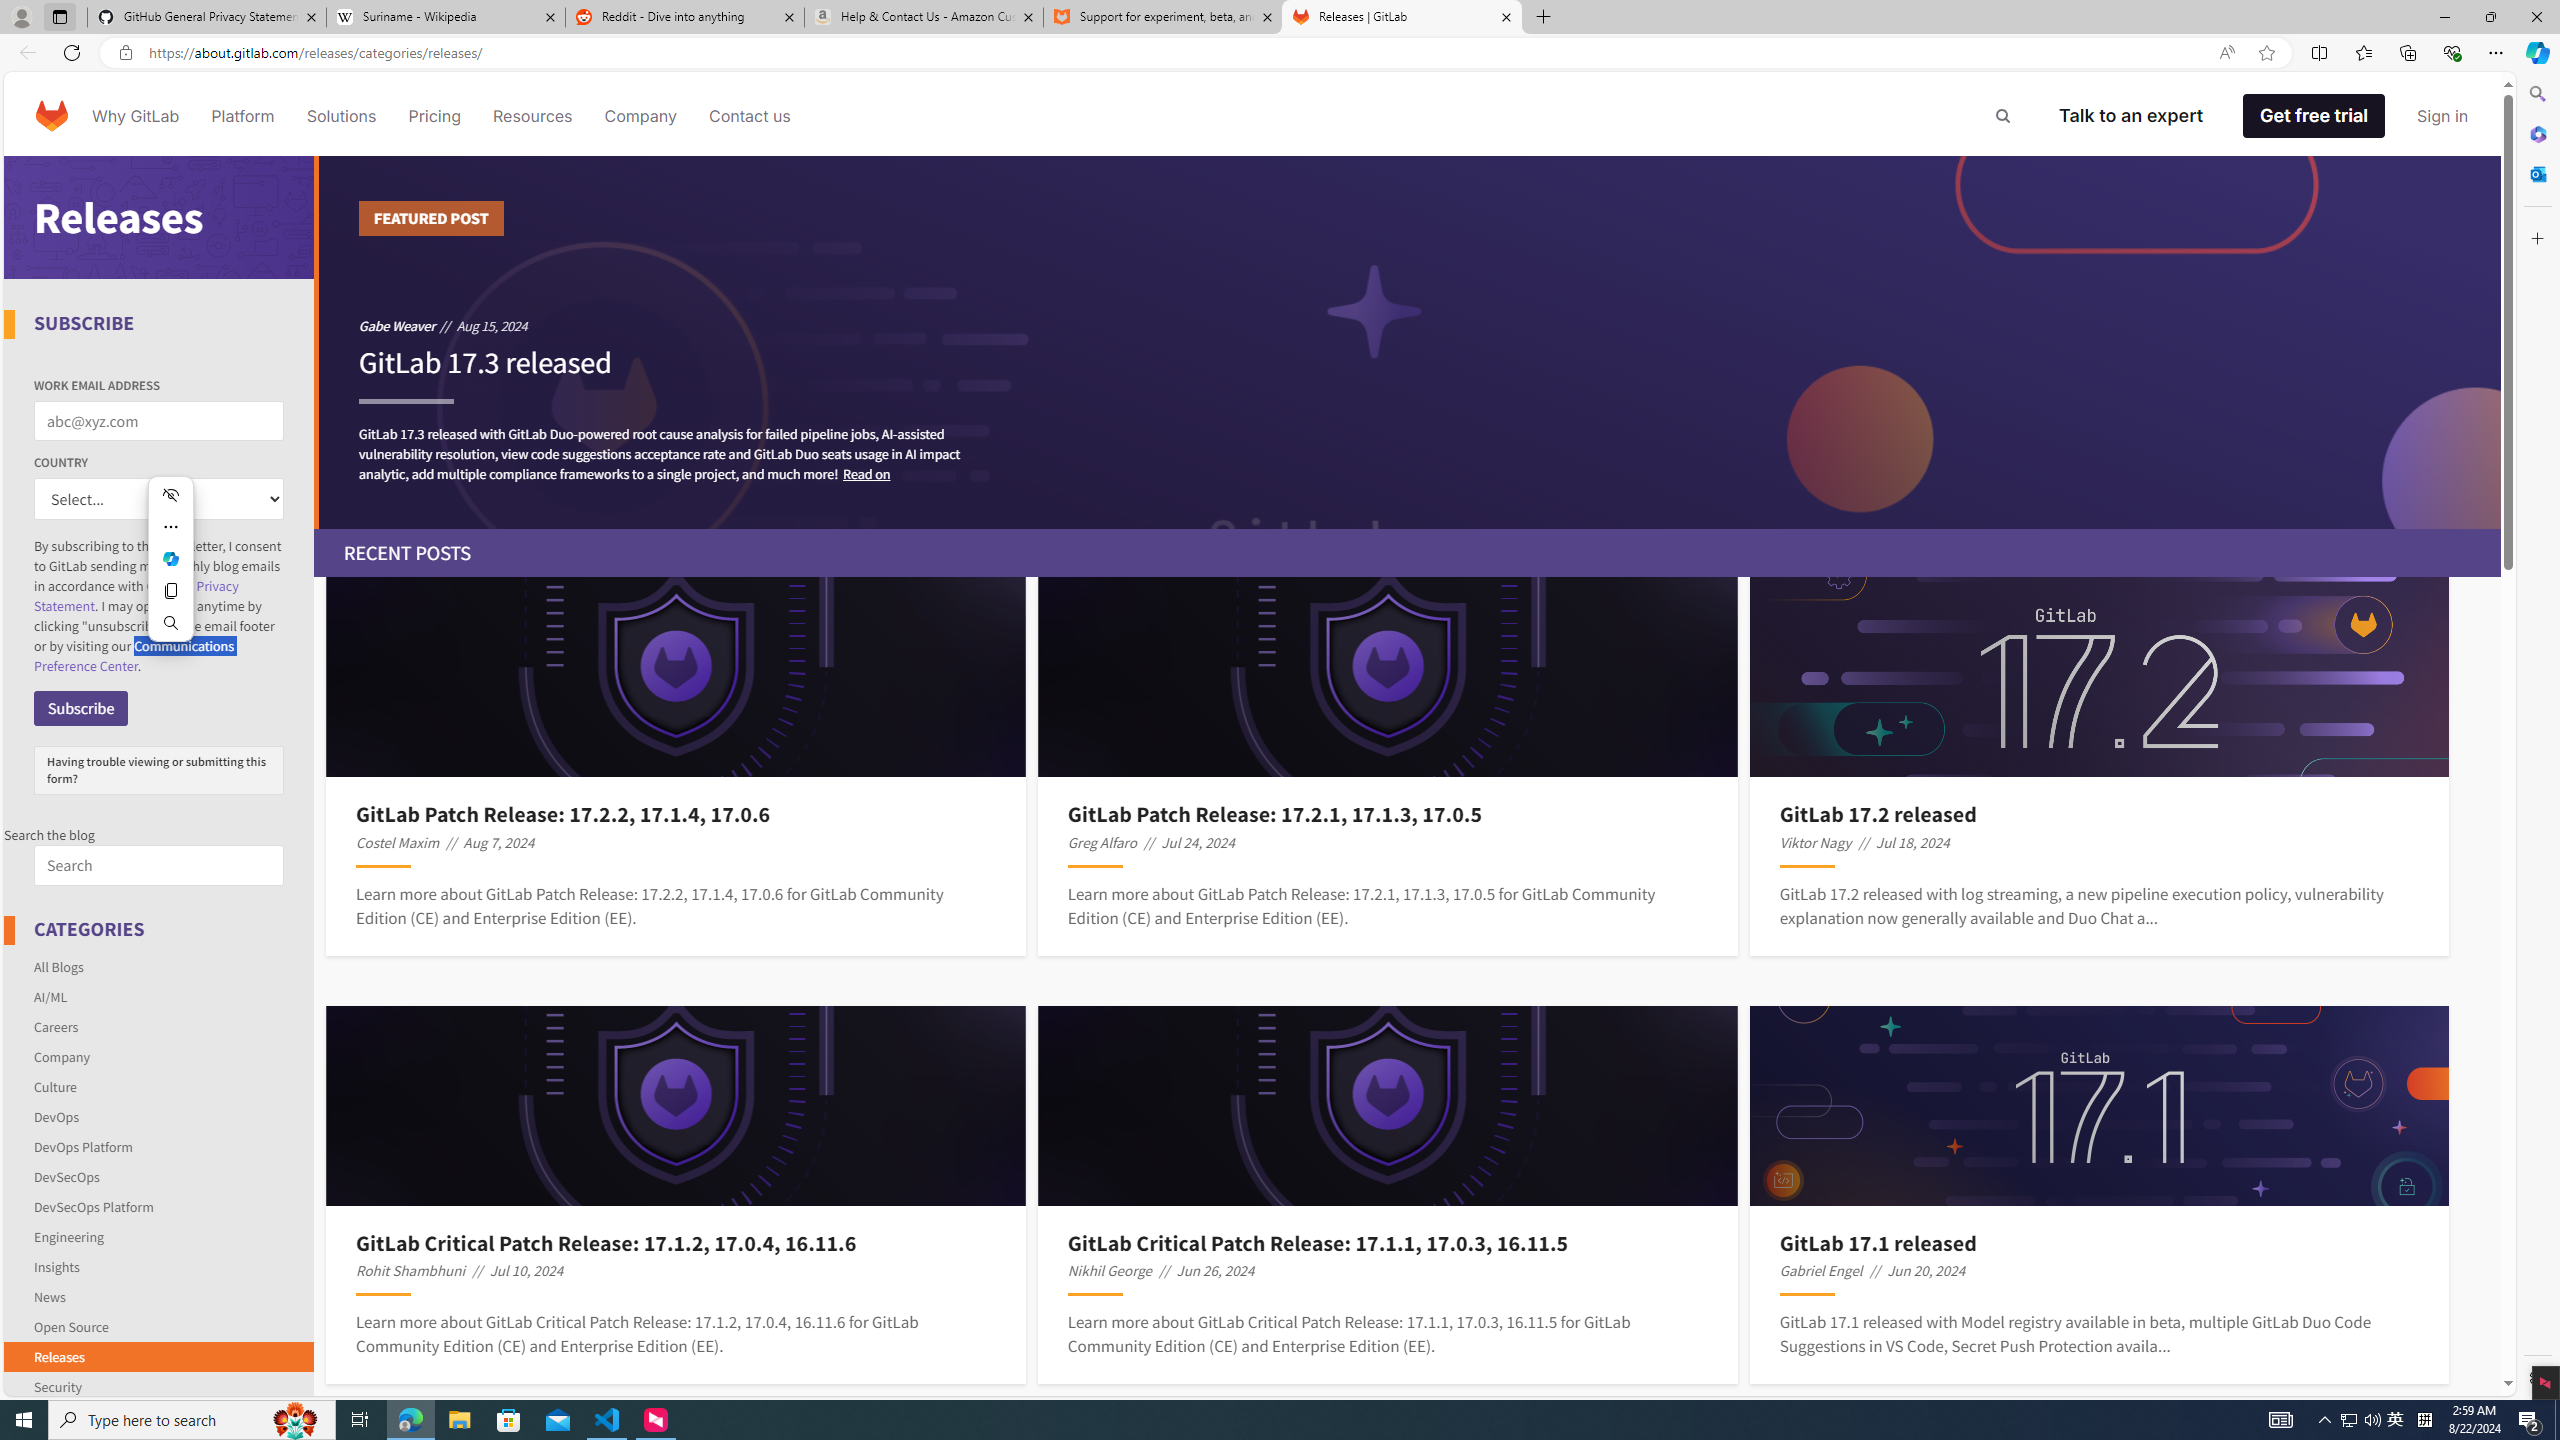 This screenshot has height=1440, width=2560. I want to click on DevSecOps, so click(160, 1176).